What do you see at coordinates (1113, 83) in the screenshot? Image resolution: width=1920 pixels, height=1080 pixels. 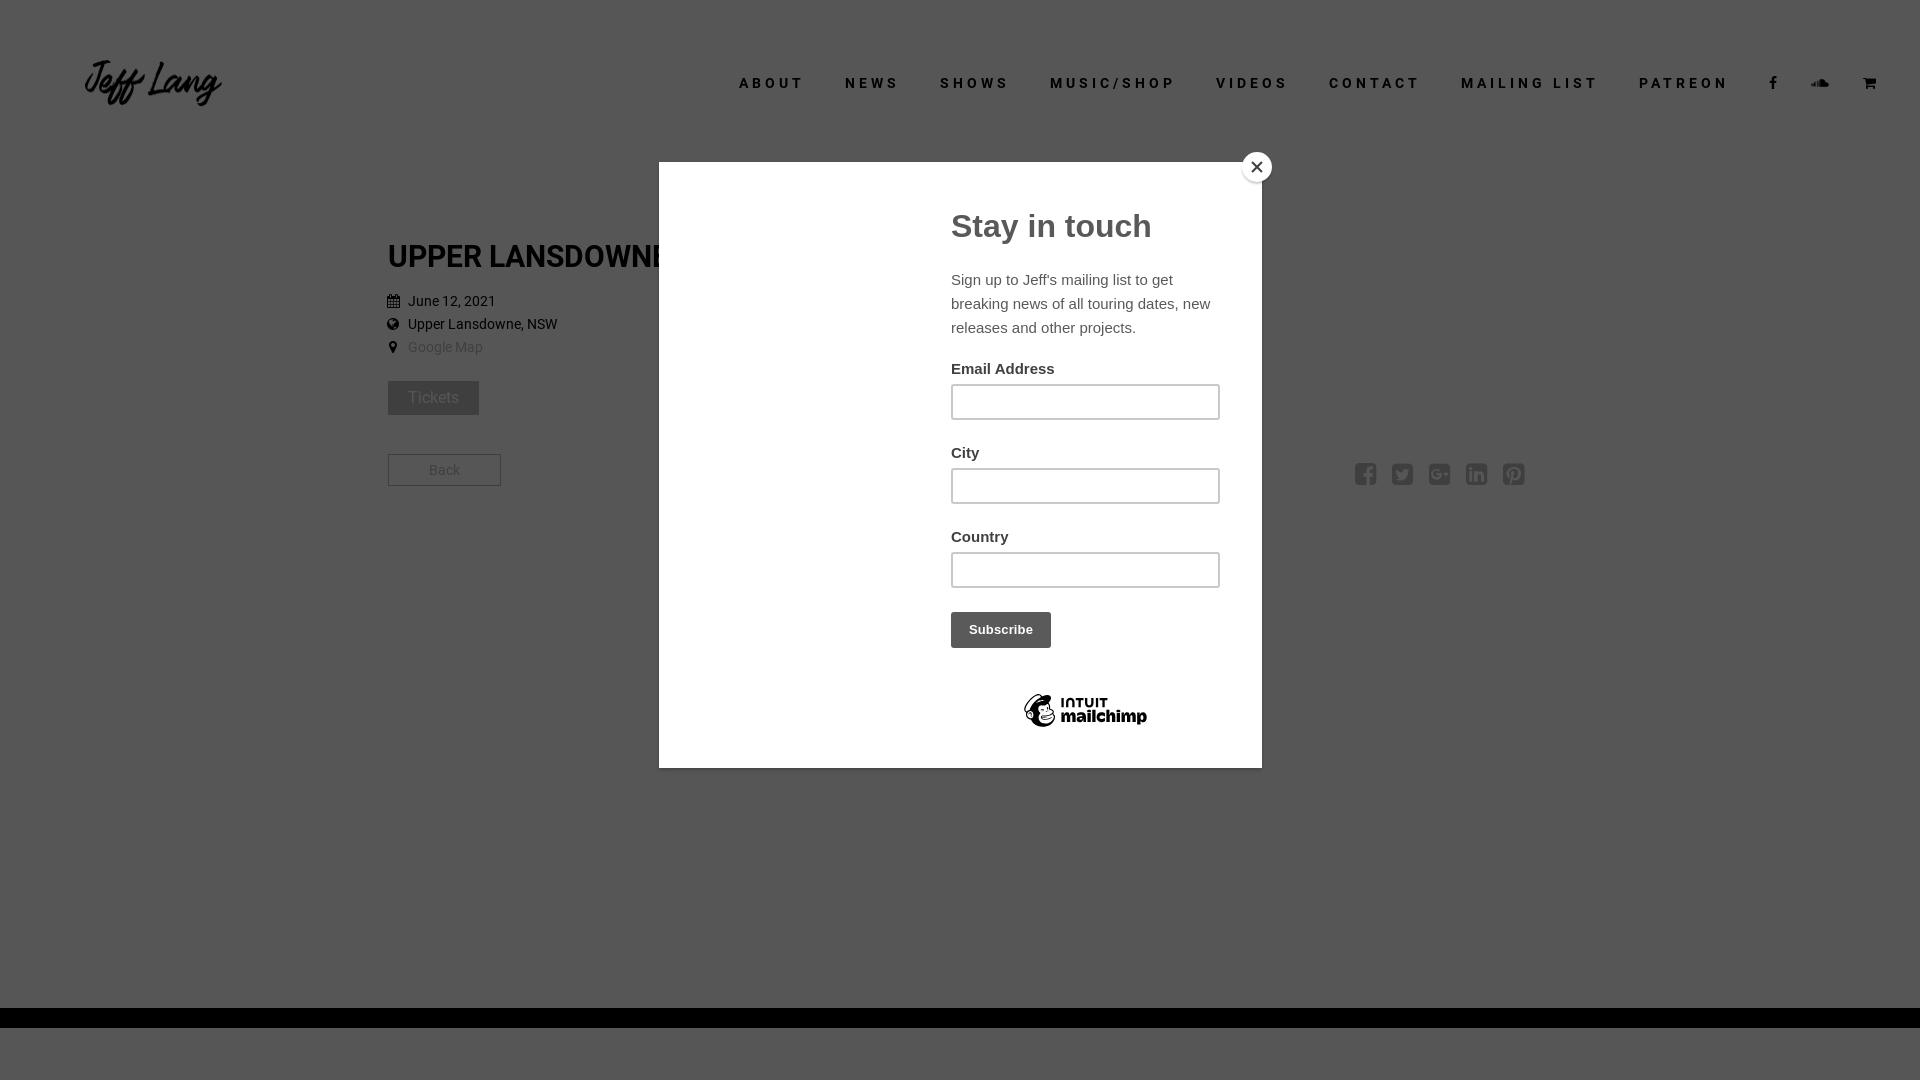 I see `MUSIC/SHOP` at bounding box center [1113, 83].